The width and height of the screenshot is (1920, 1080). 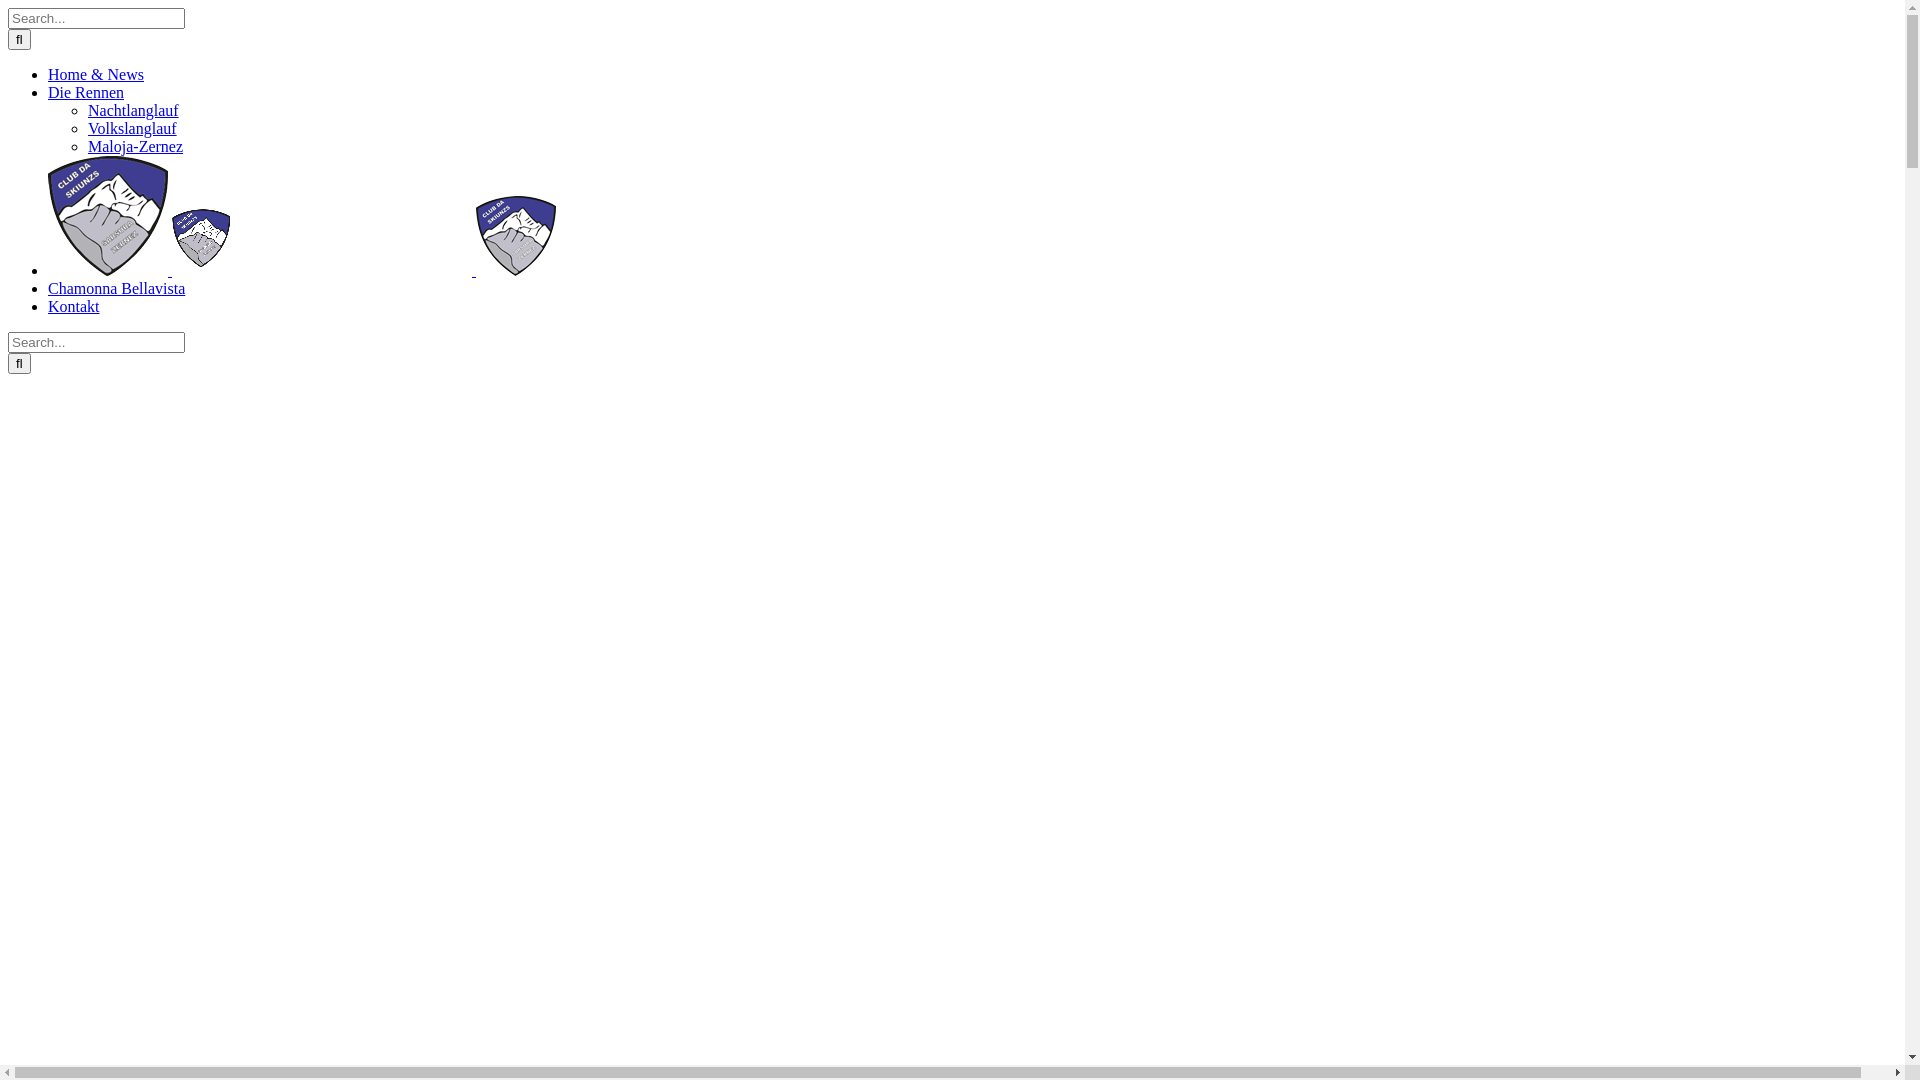 What do you see at coordinates (74, 306) in the screenshot?
I see `Kontakt` at bounding box center [74, 306].